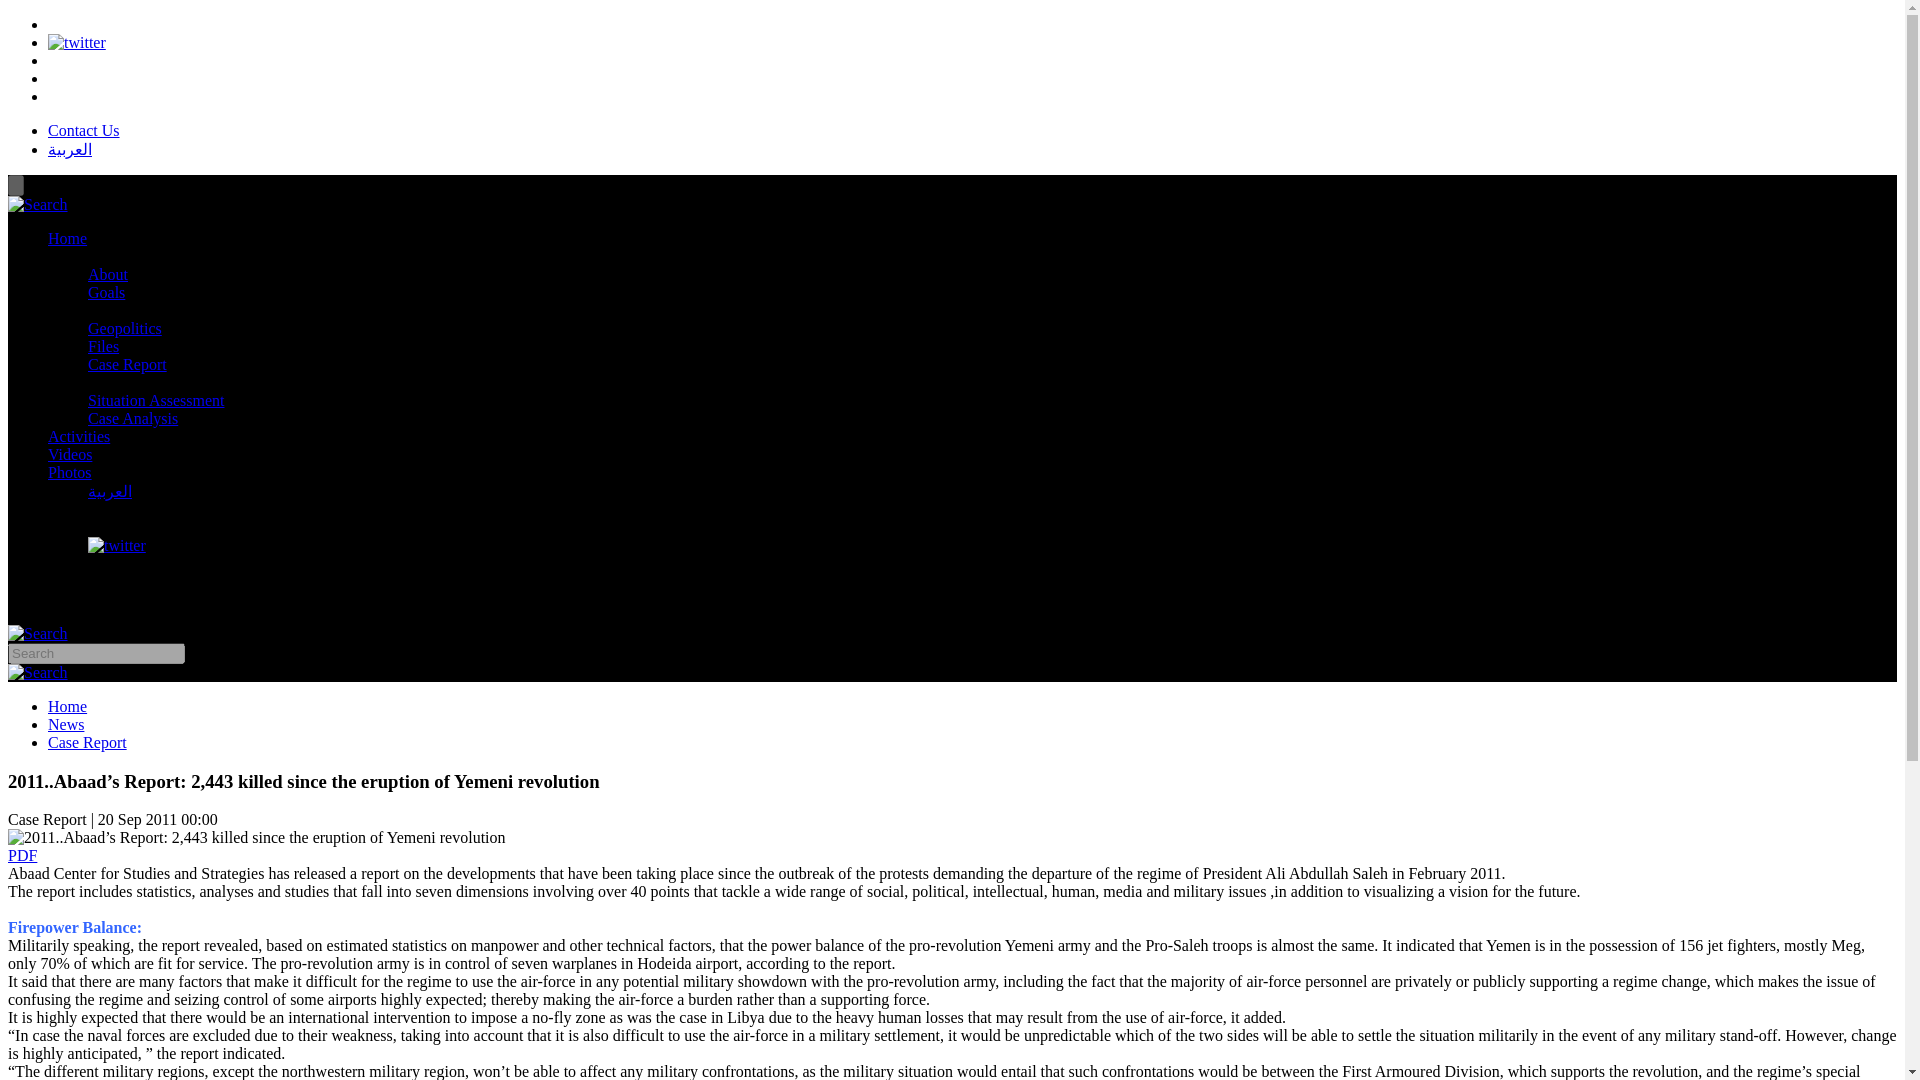 Image resolution: width=1920 pixels, height=1080 pixels. What do you see at coordinates (70, 454) in the screenshot?
I see `Videos` at bounding box center [70, 454].